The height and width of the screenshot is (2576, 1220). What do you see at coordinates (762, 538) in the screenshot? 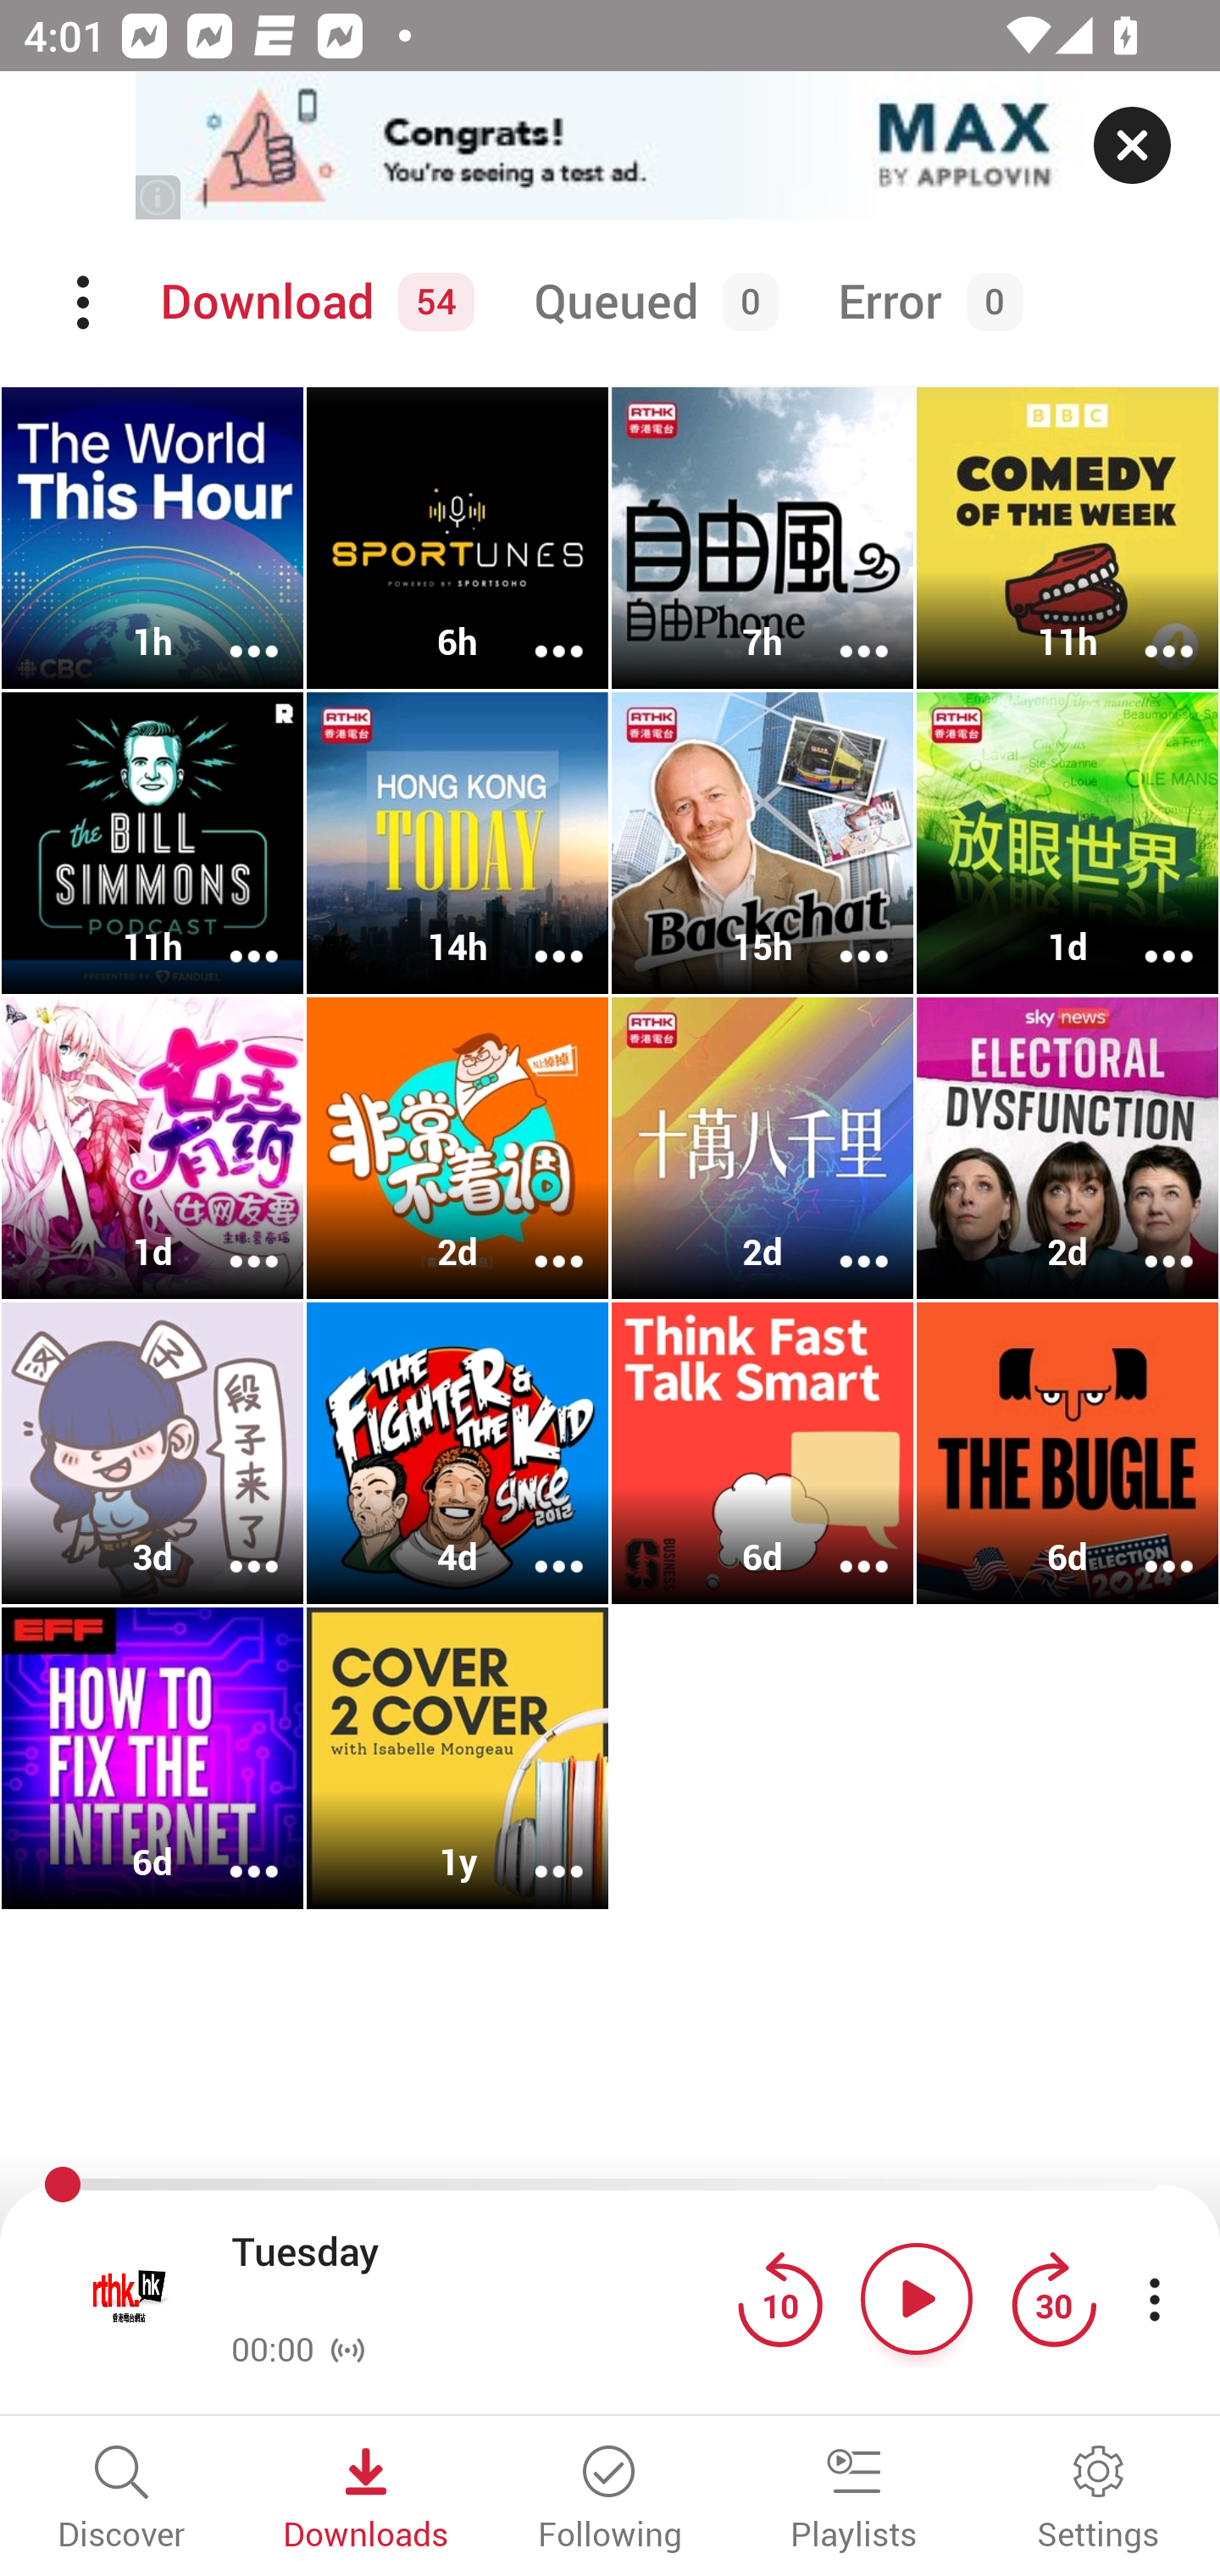
I see `自由风自由PHONE 7h More options More options` at bounding box center [762, 538].